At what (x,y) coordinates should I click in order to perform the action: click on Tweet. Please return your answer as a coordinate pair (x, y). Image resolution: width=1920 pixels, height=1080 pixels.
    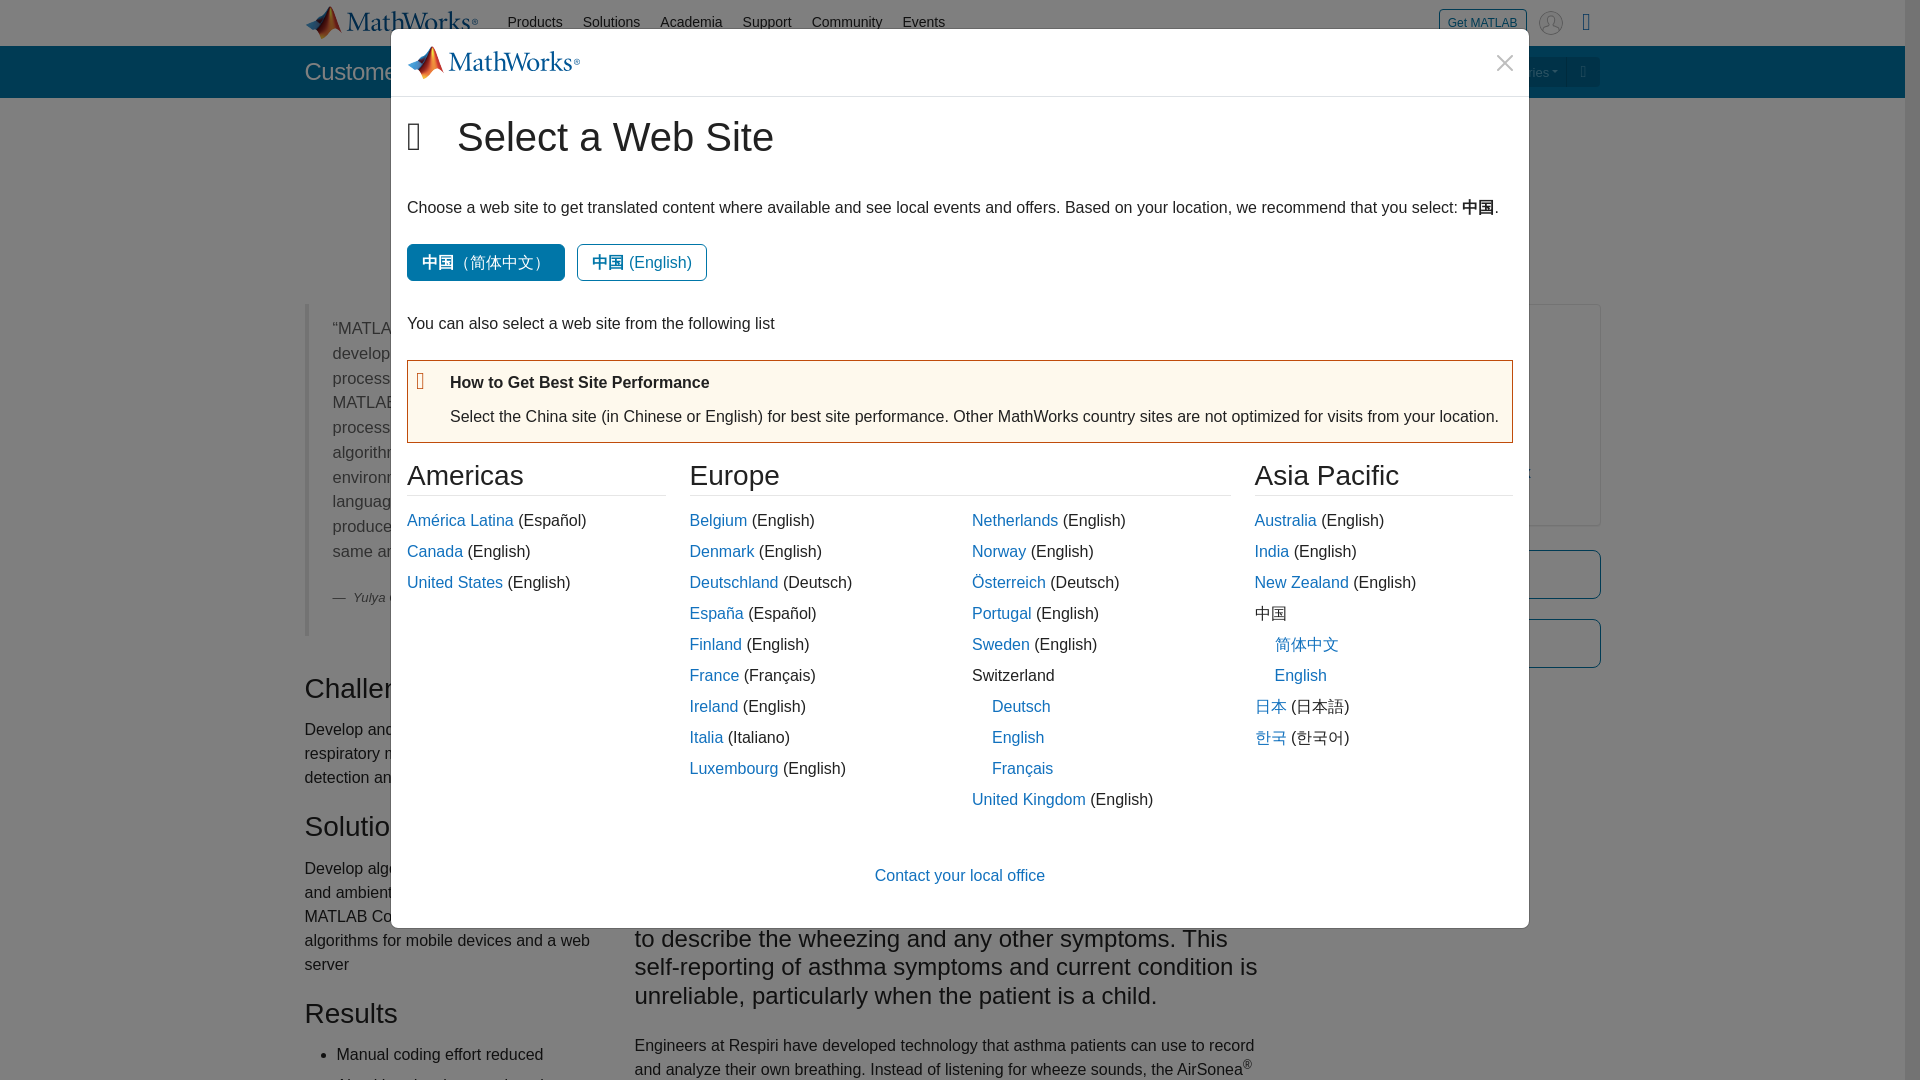
    Looking at the image, I should click on (994, 260).